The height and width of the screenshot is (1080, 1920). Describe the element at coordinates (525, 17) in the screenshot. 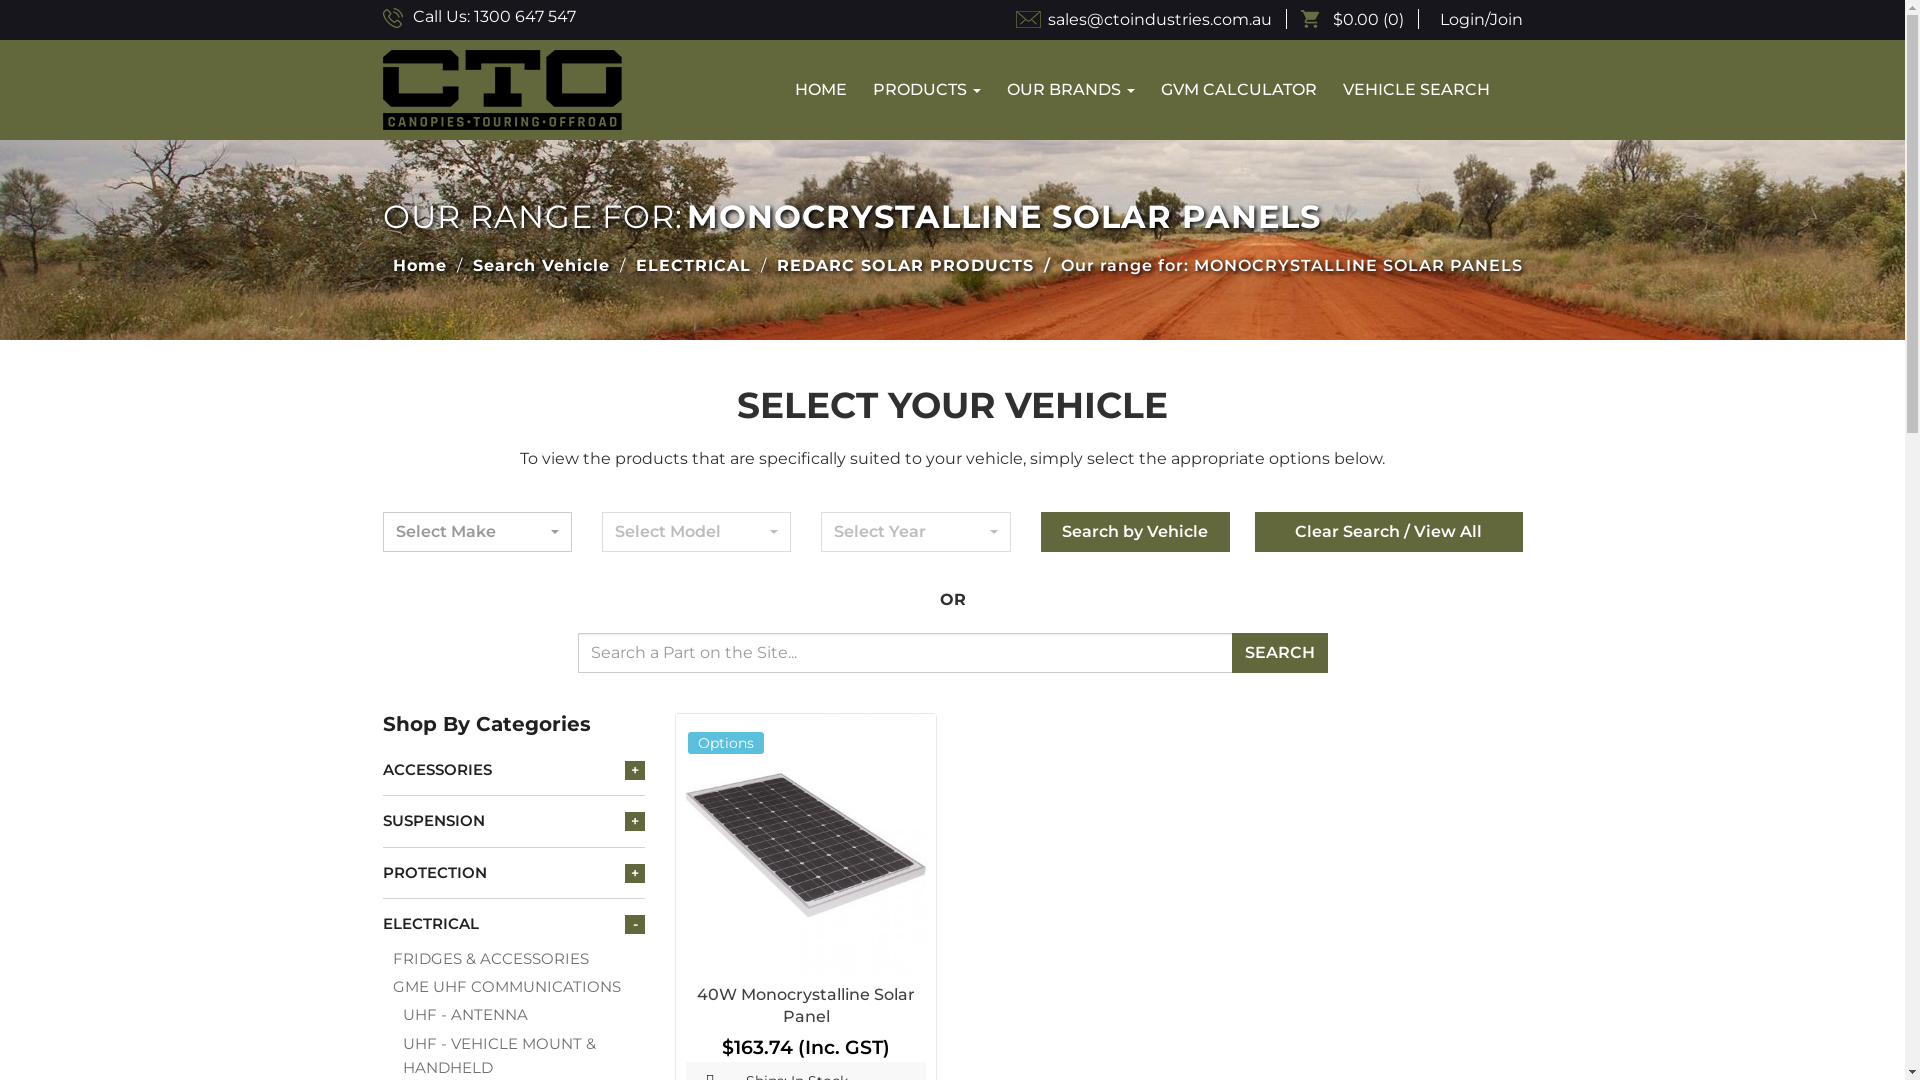

I see `1300 647 547` at that location.